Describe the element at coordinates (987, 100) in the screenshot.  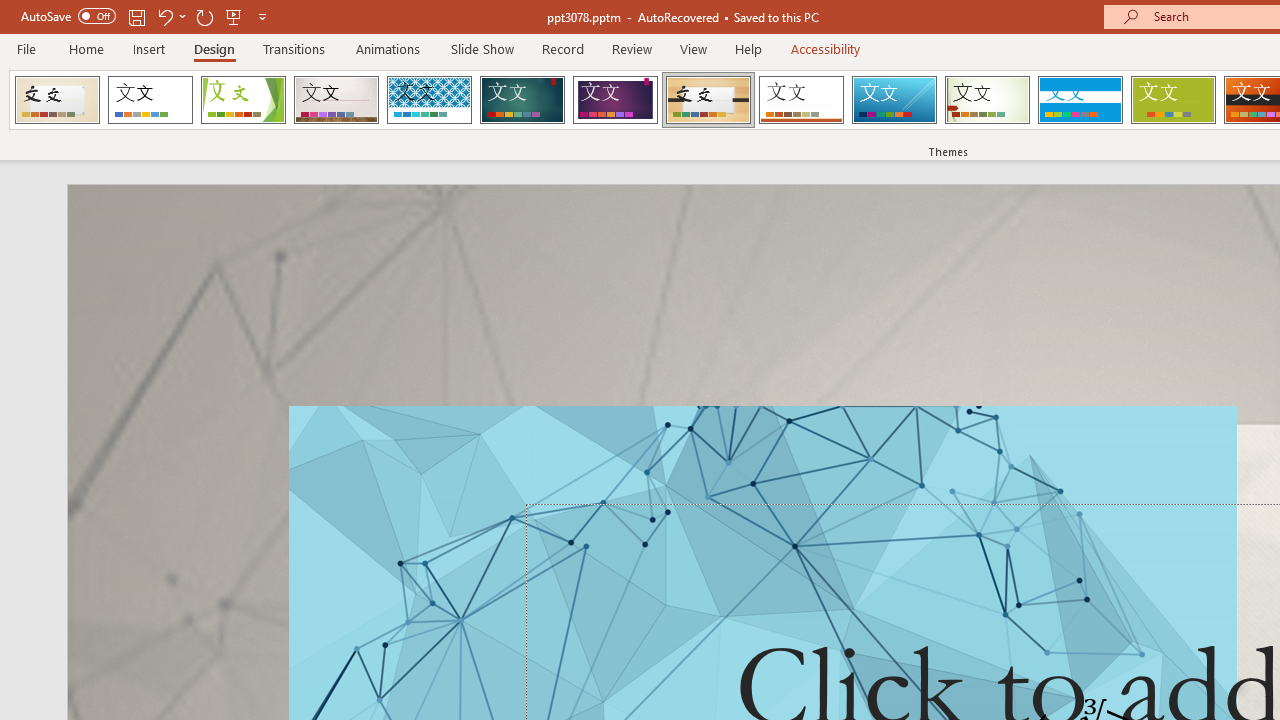
I see `Wisp` at that location.